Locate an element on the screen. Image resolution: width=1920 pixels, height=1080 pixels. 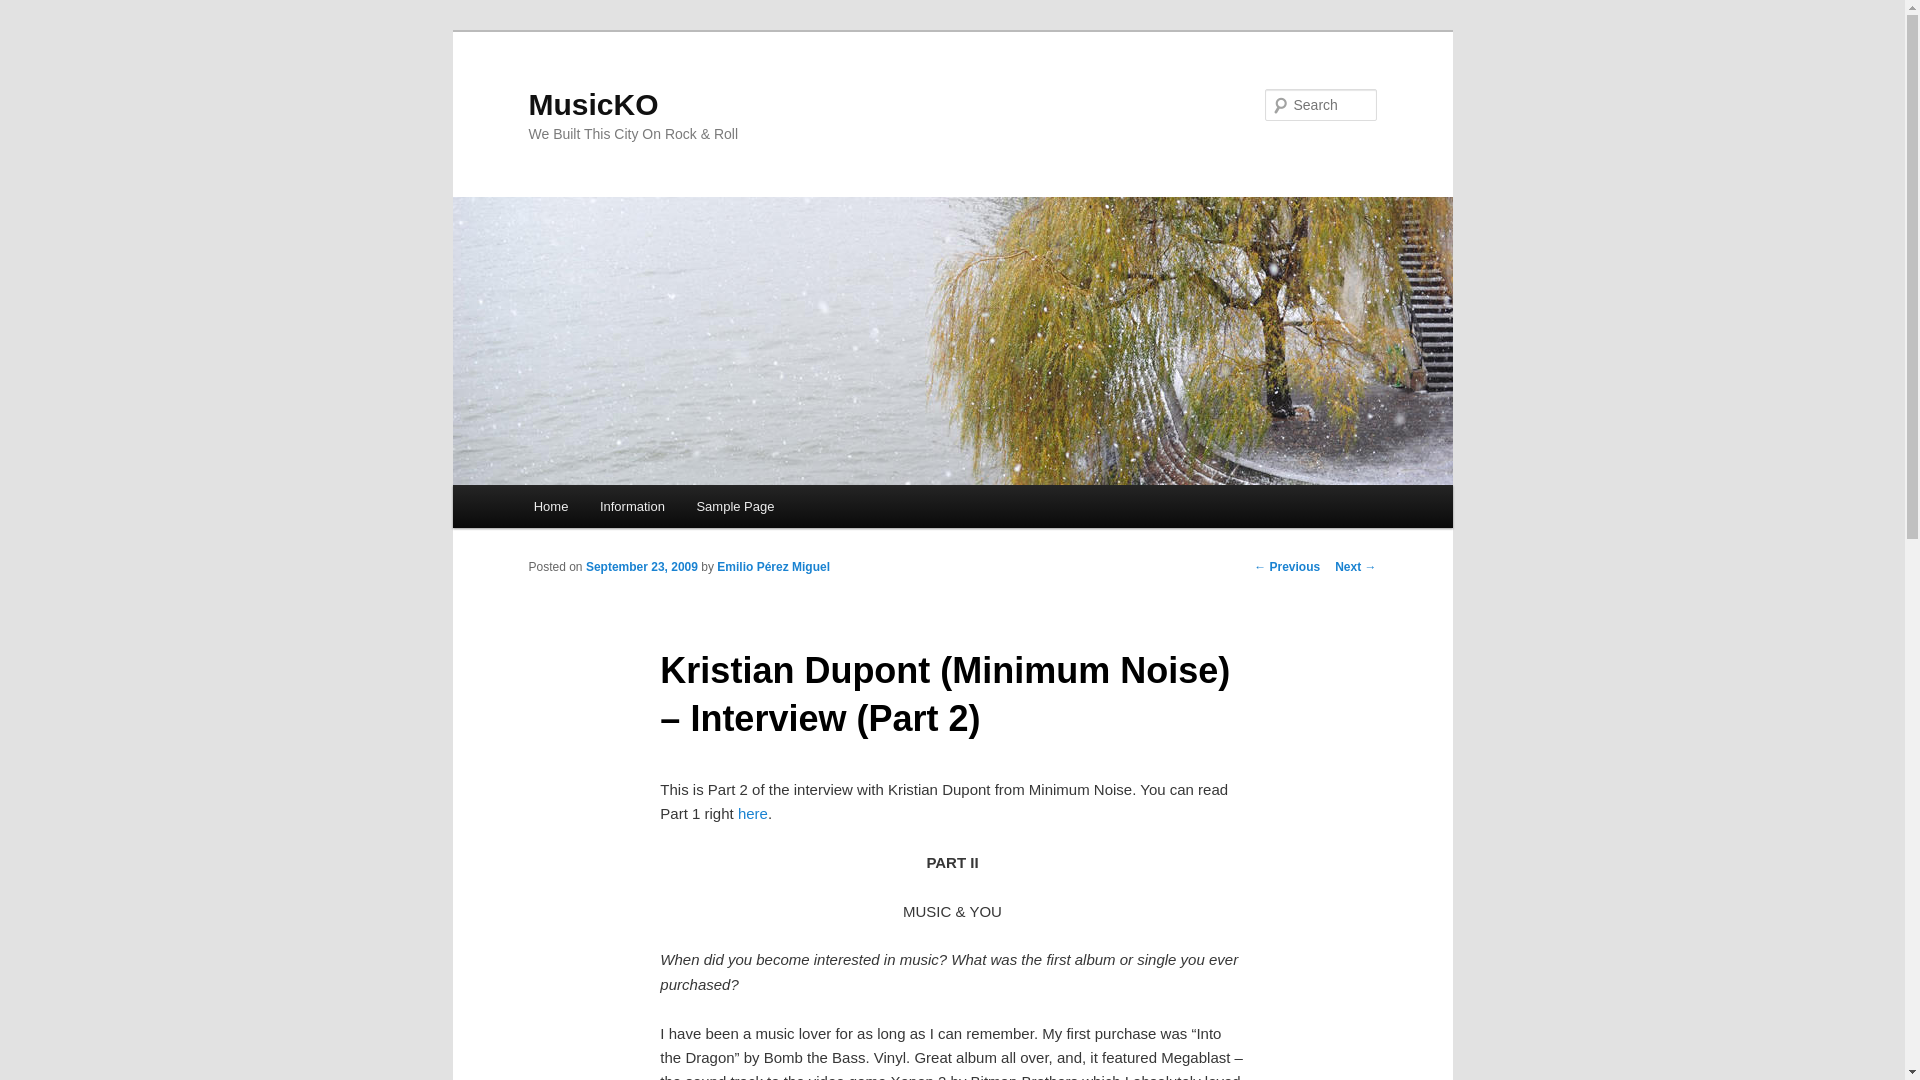
1:20 pm is located at coordinates (642, 566).